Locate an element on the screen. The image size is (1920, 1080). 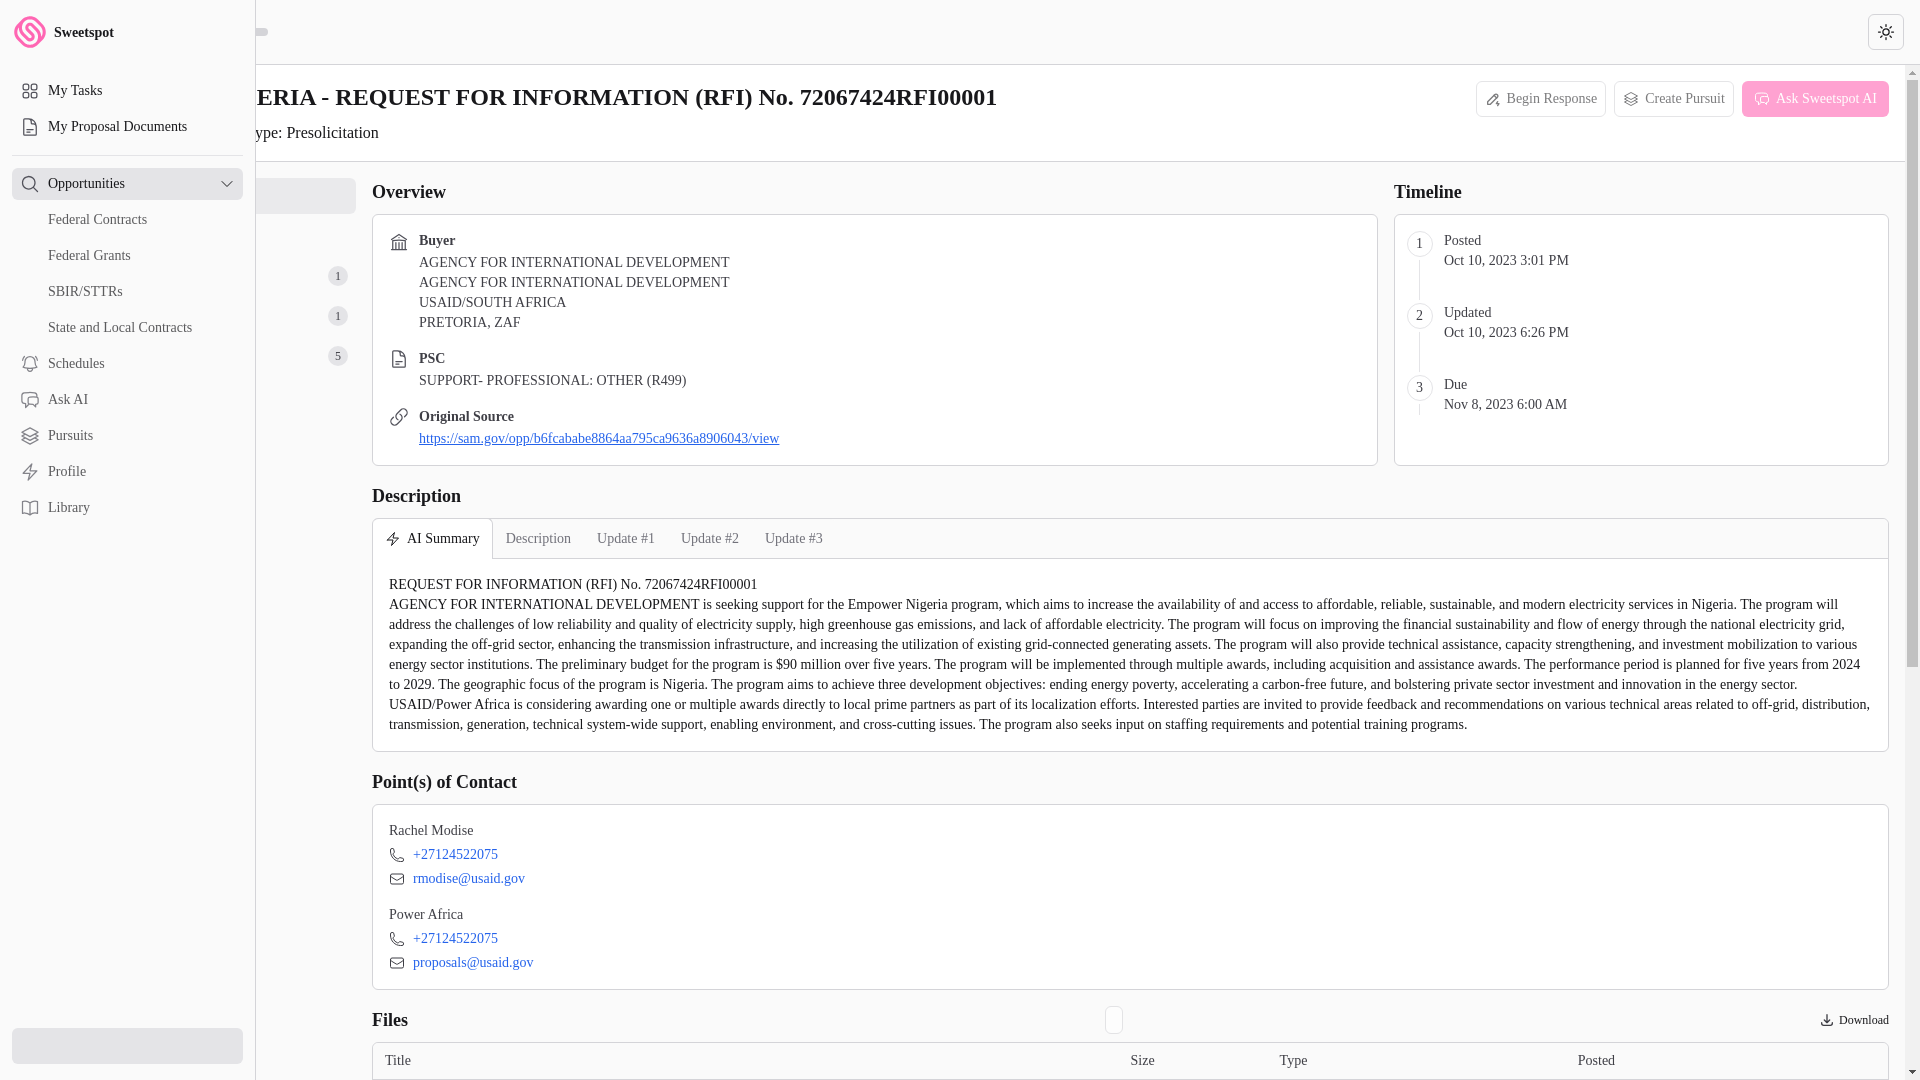
People is located at coordinates (1854, 1020).